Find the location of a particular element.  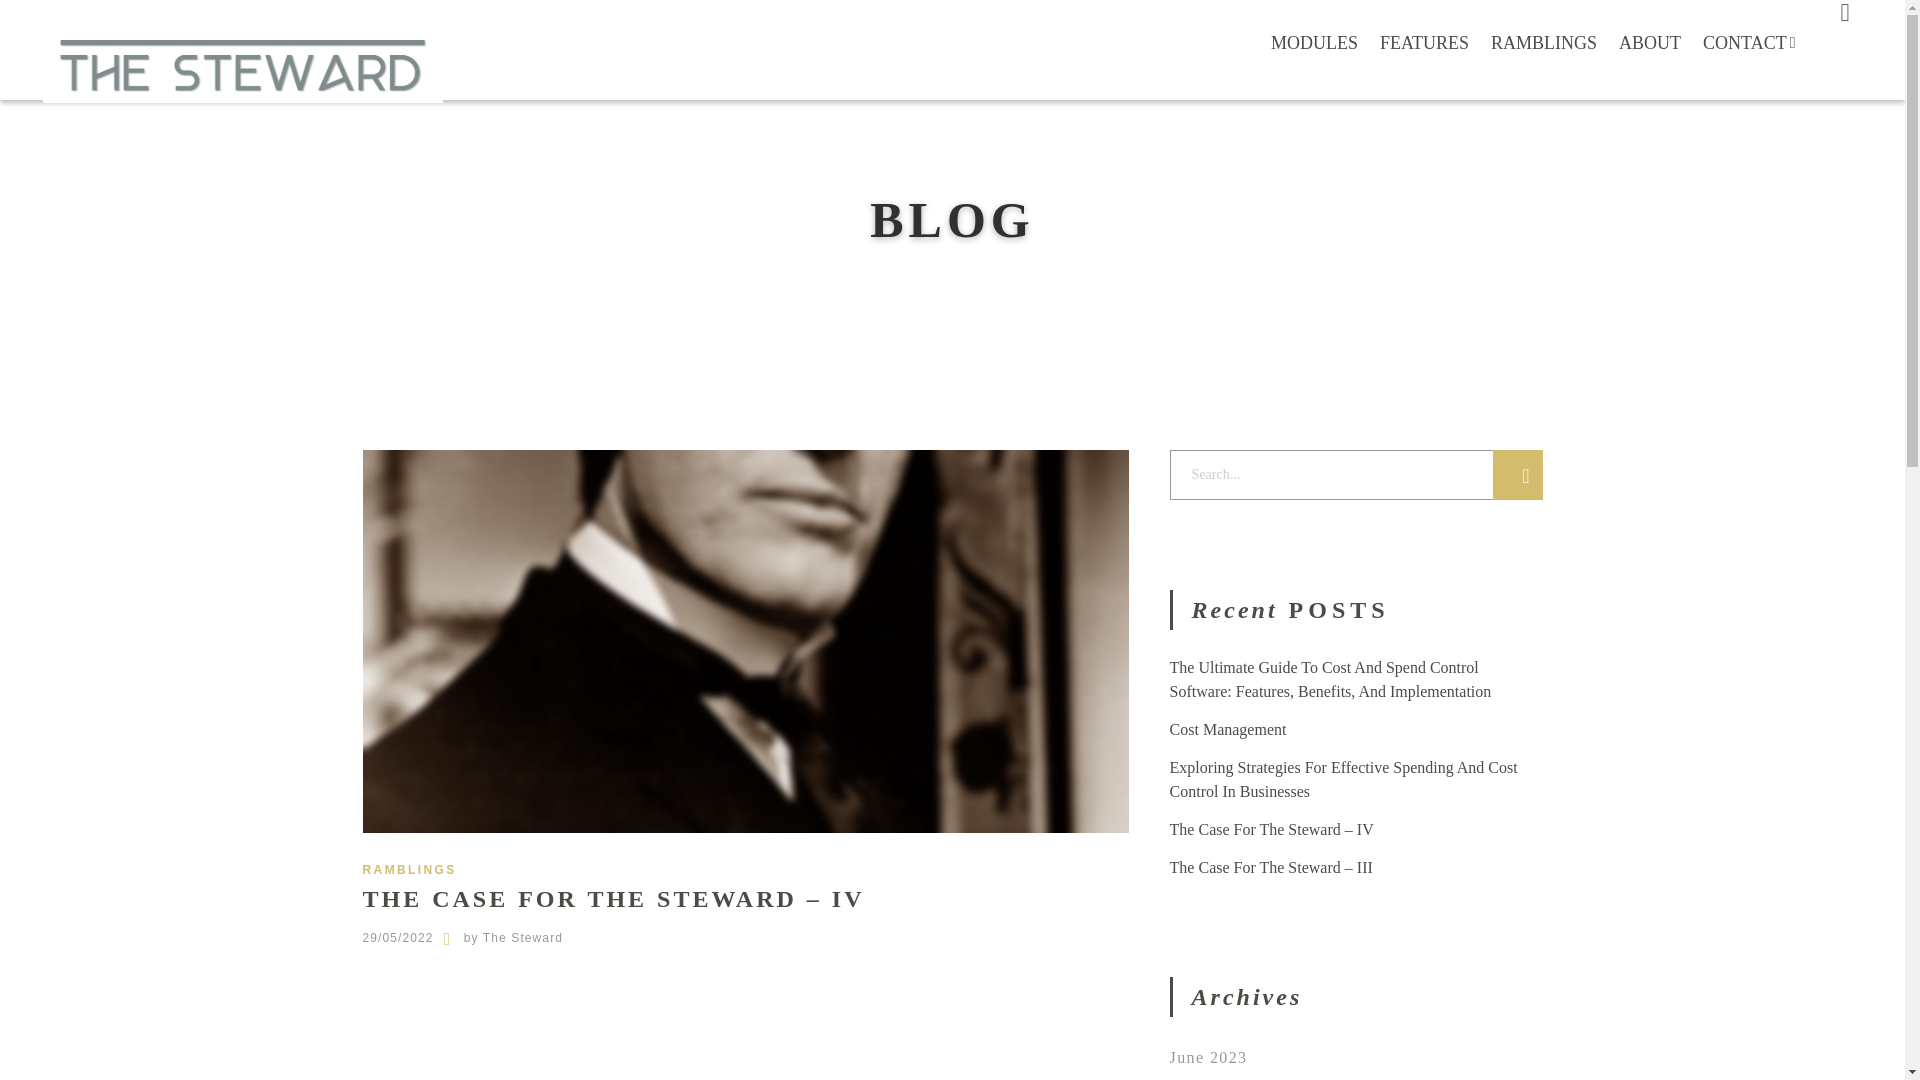

FEATURES is located at coordinates (1424, 44).